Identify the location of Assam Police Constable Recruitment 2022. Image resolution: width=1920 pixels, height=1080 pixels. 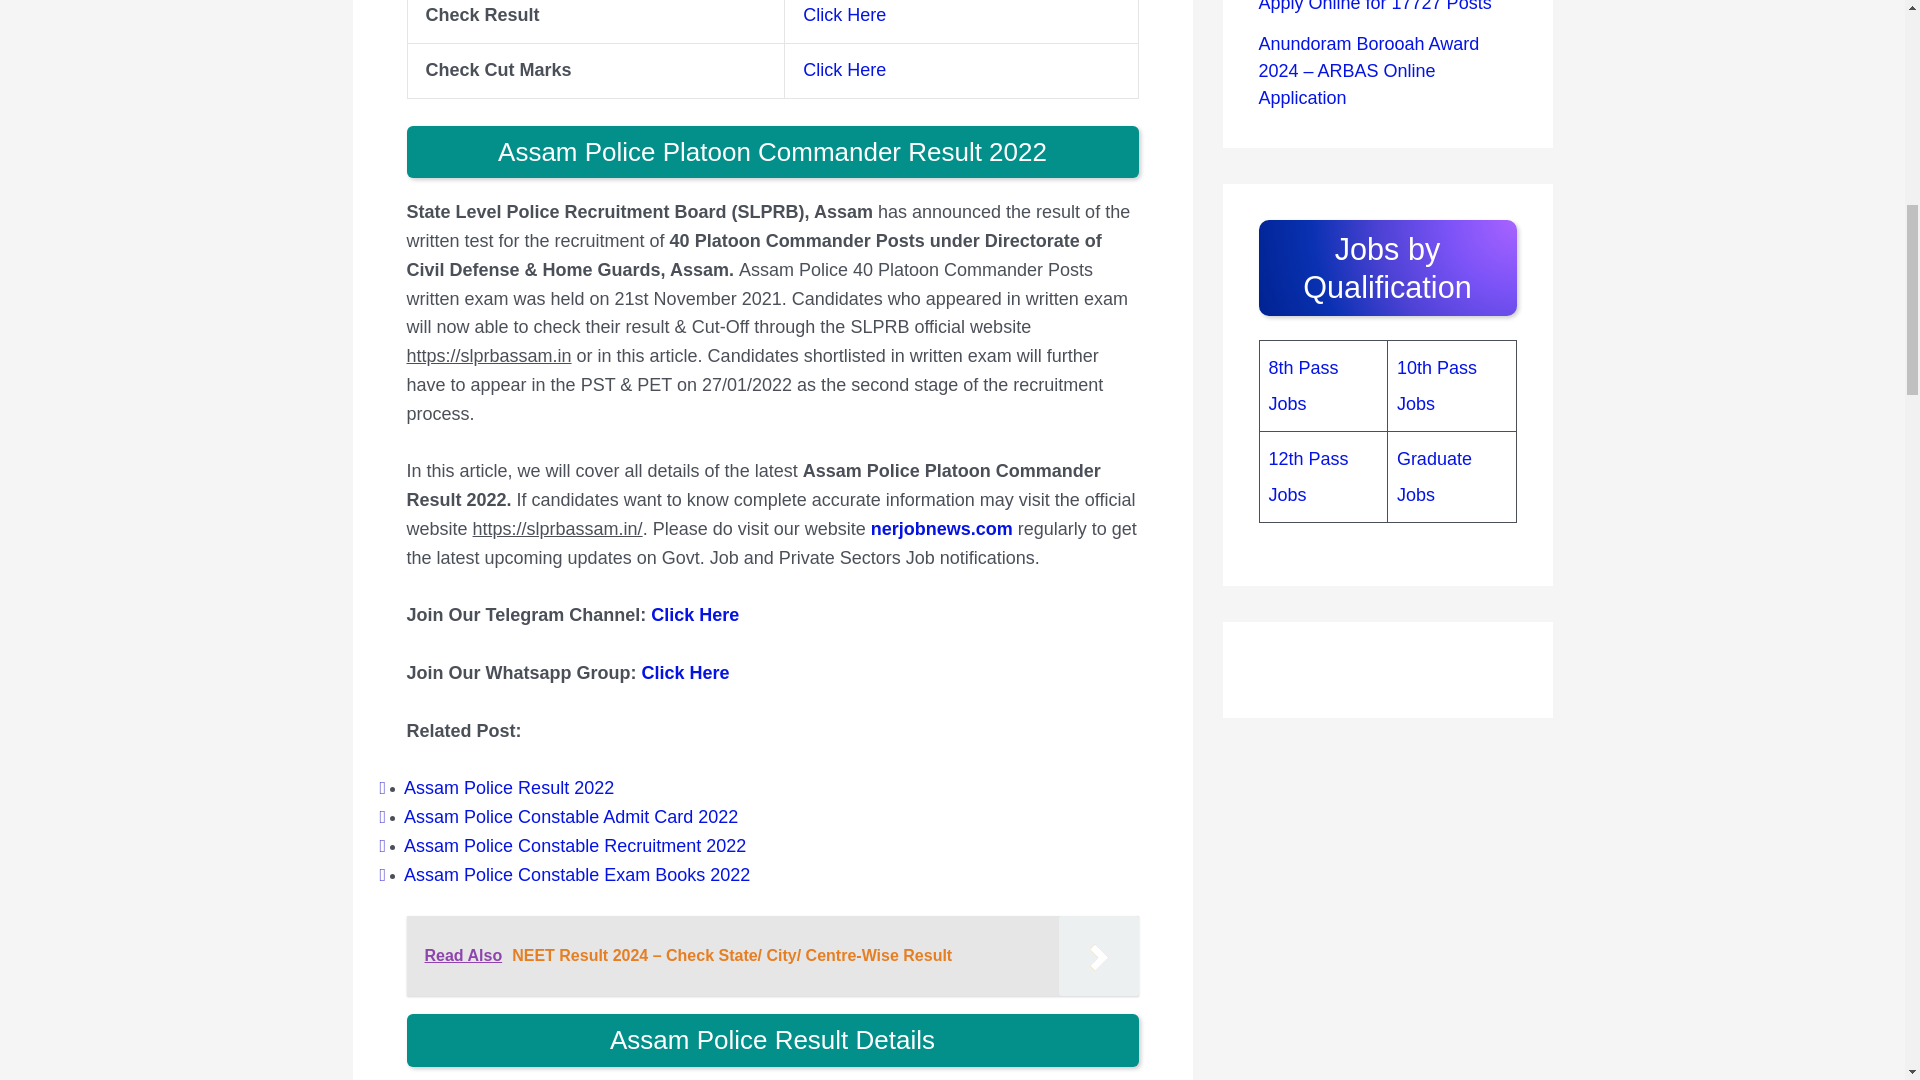
(574, 846).